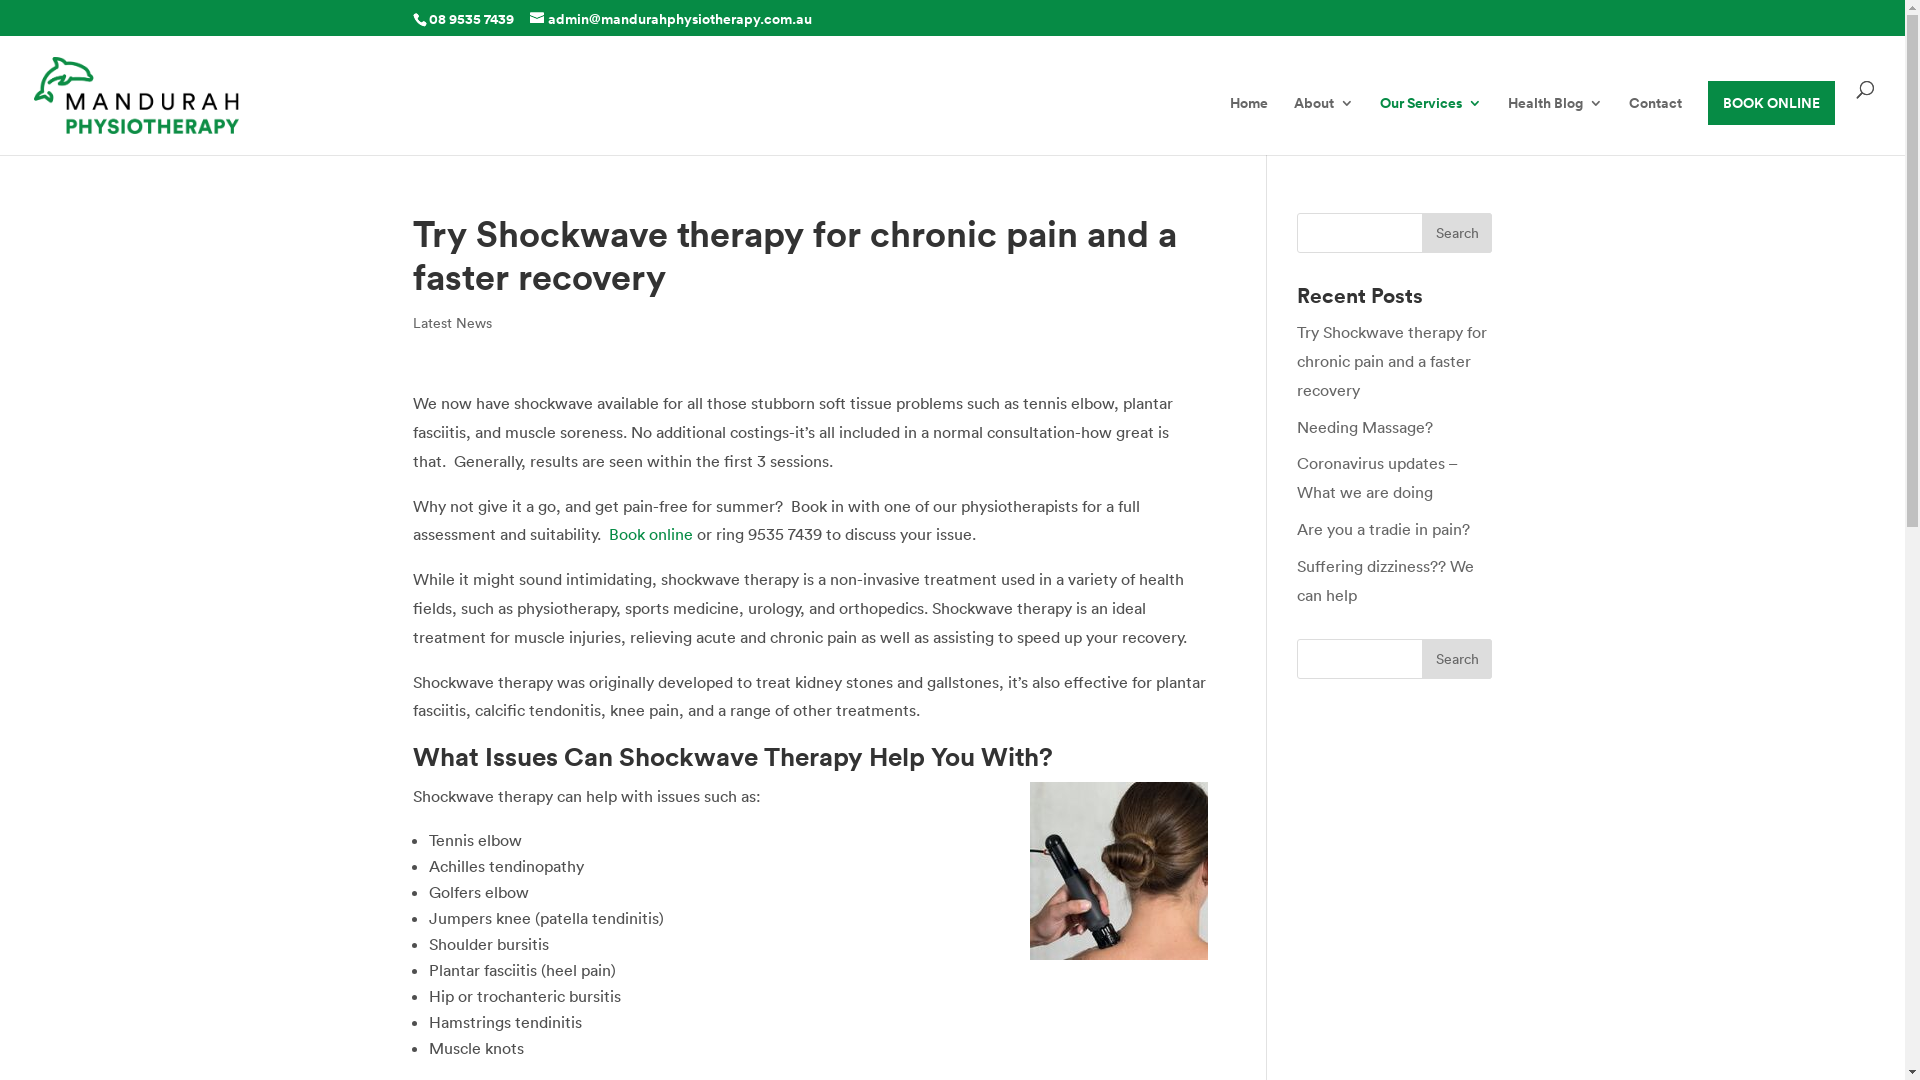 The height and width of the screenshot is (1080, 1920). Describe the element at coordinates (470, 19) in the screenshot. I see `08 9535 7439` at that location.